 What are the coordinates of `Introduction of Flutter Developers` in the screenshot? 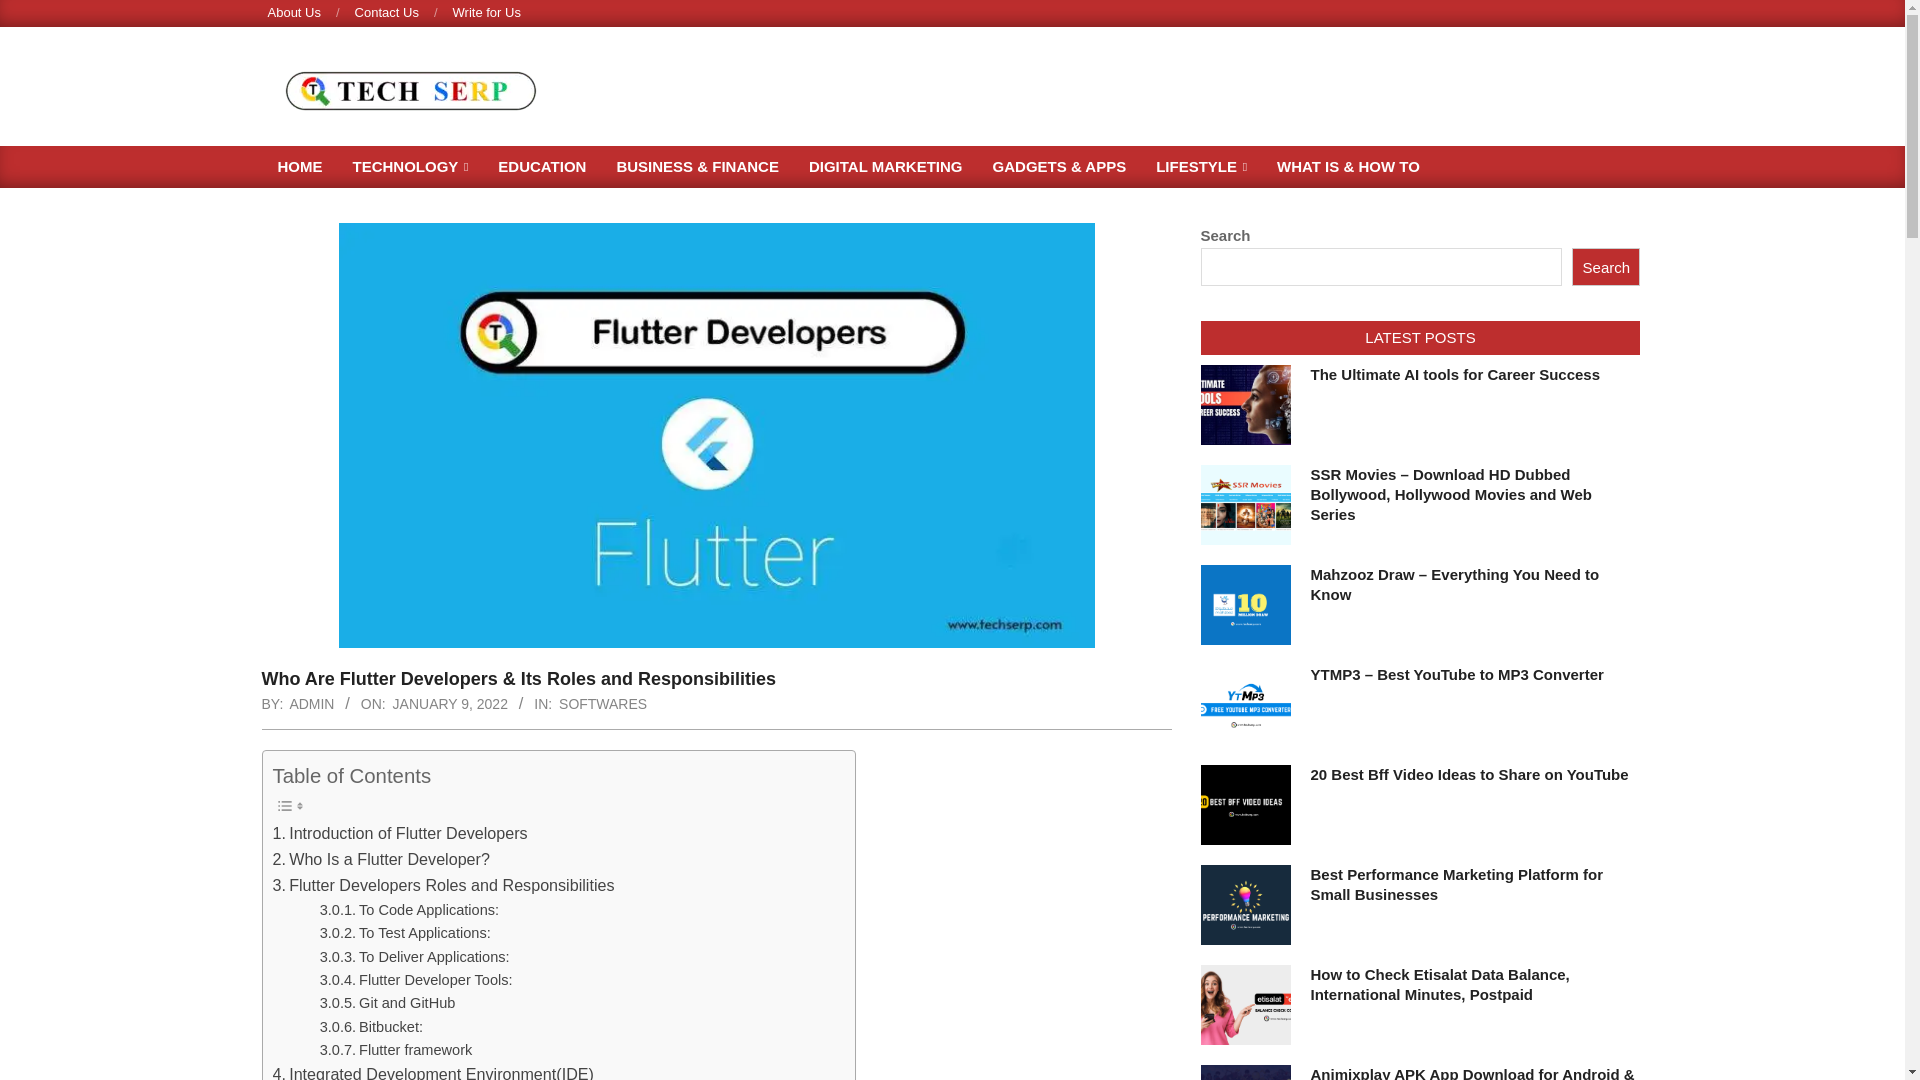 It's located at (399, 833).